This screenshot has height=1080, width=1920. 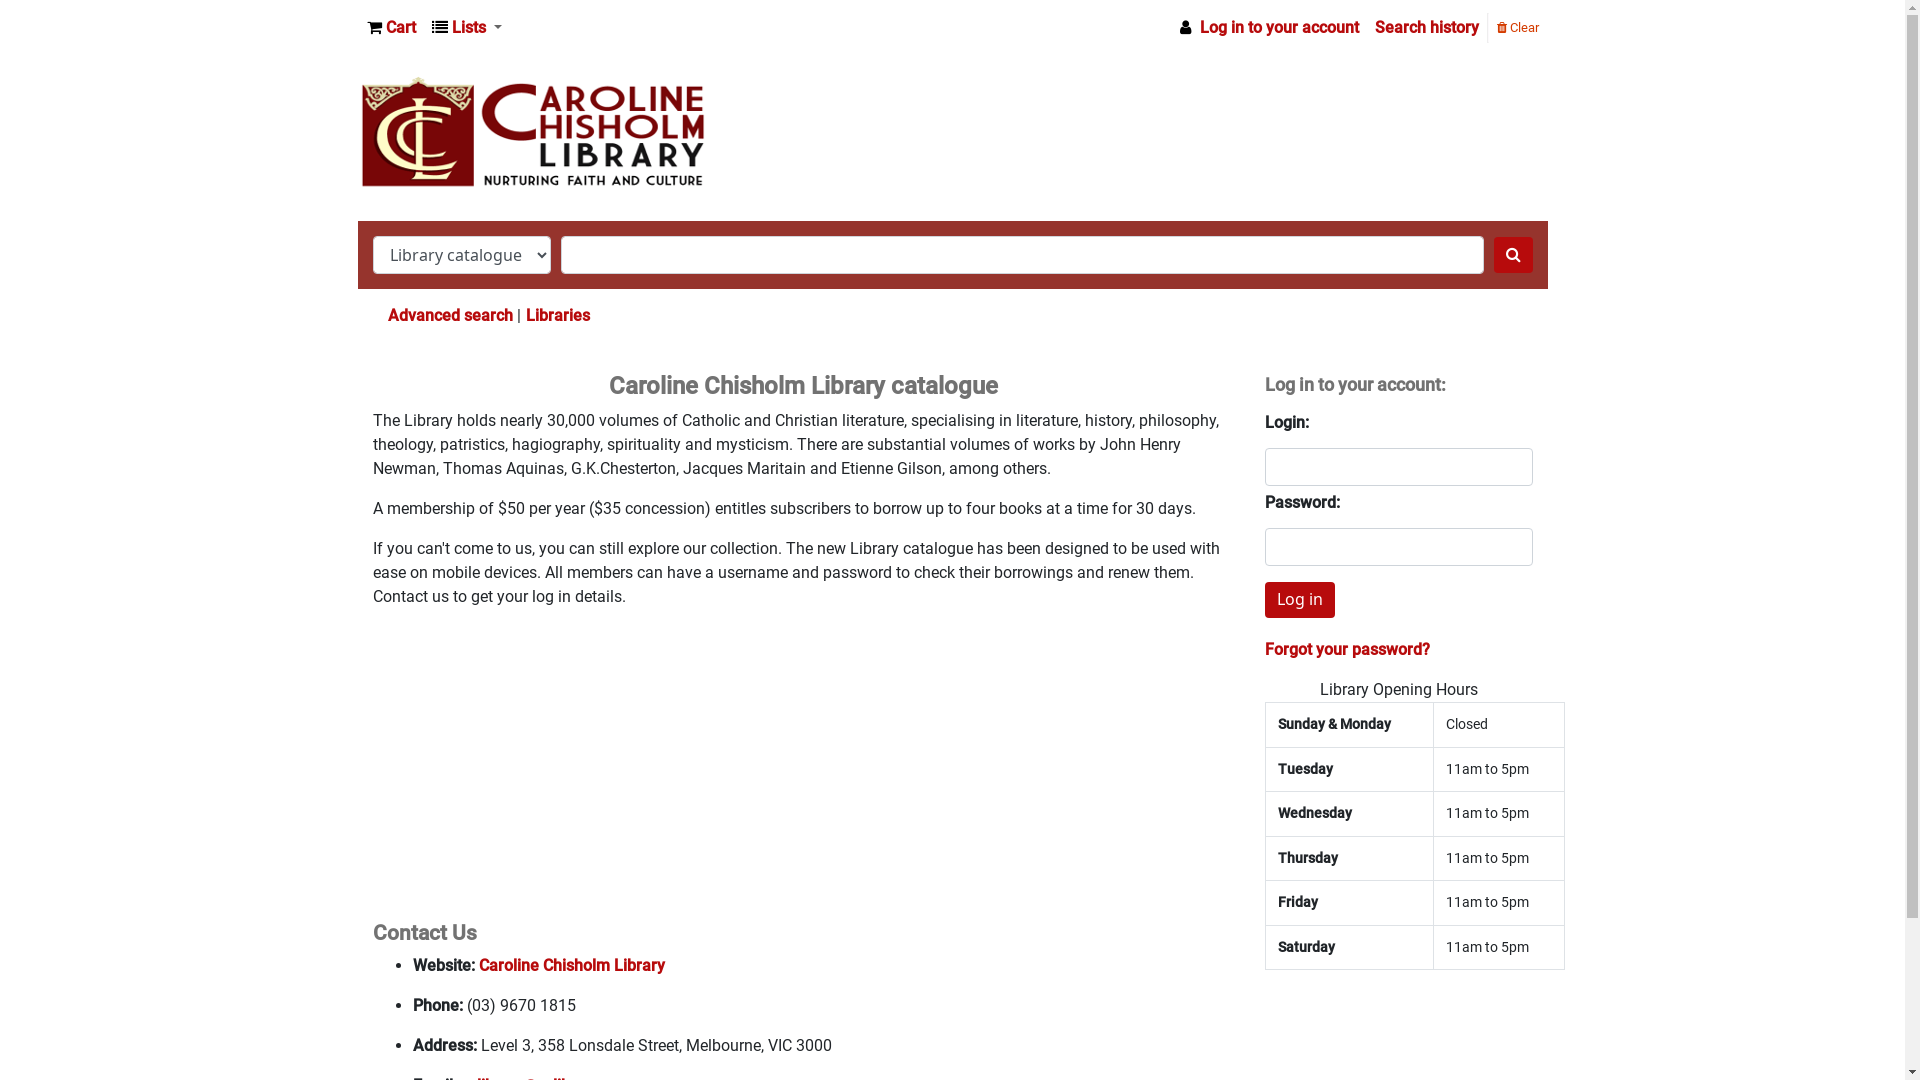 I want to click on Caroline Chisholm Library, so click(x=571, y=966).